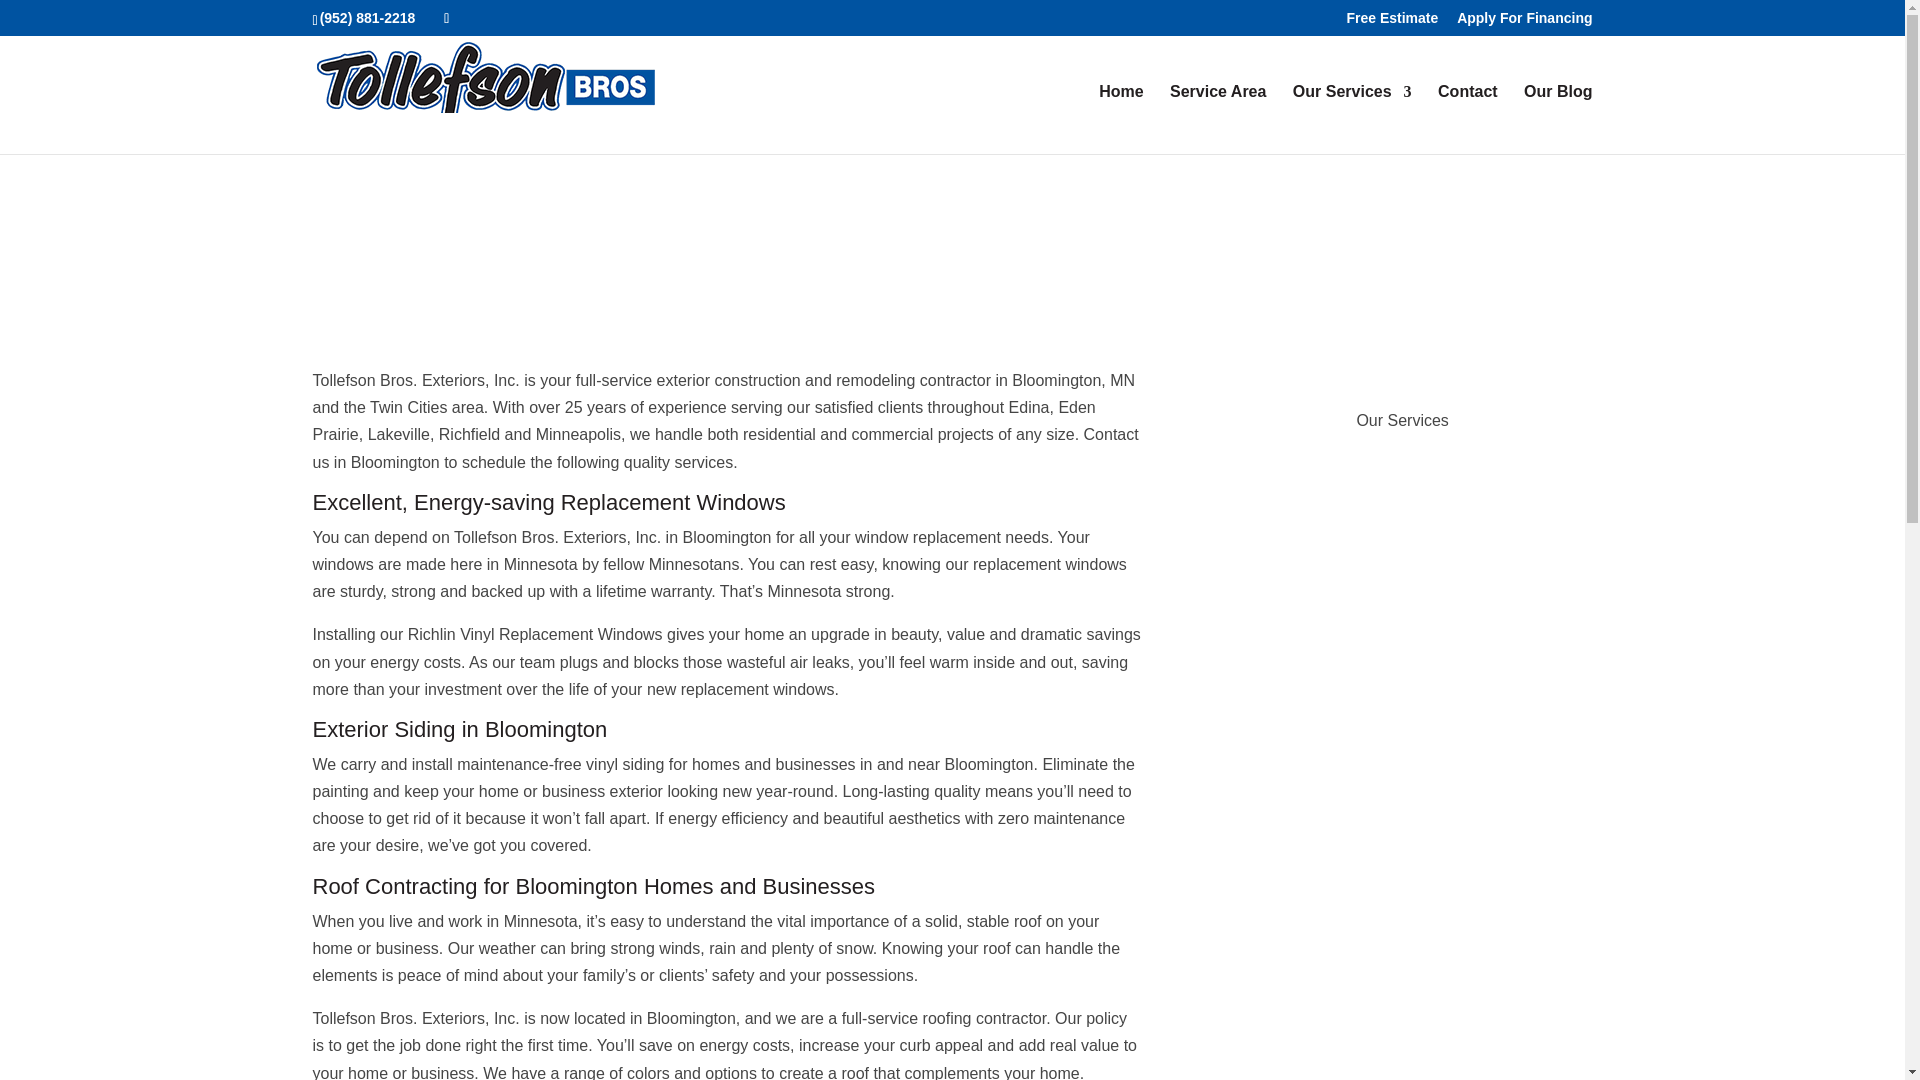 This screenshot has height=1080, width=1920. I want to click on Apply For Financing, so click(1524, 22).